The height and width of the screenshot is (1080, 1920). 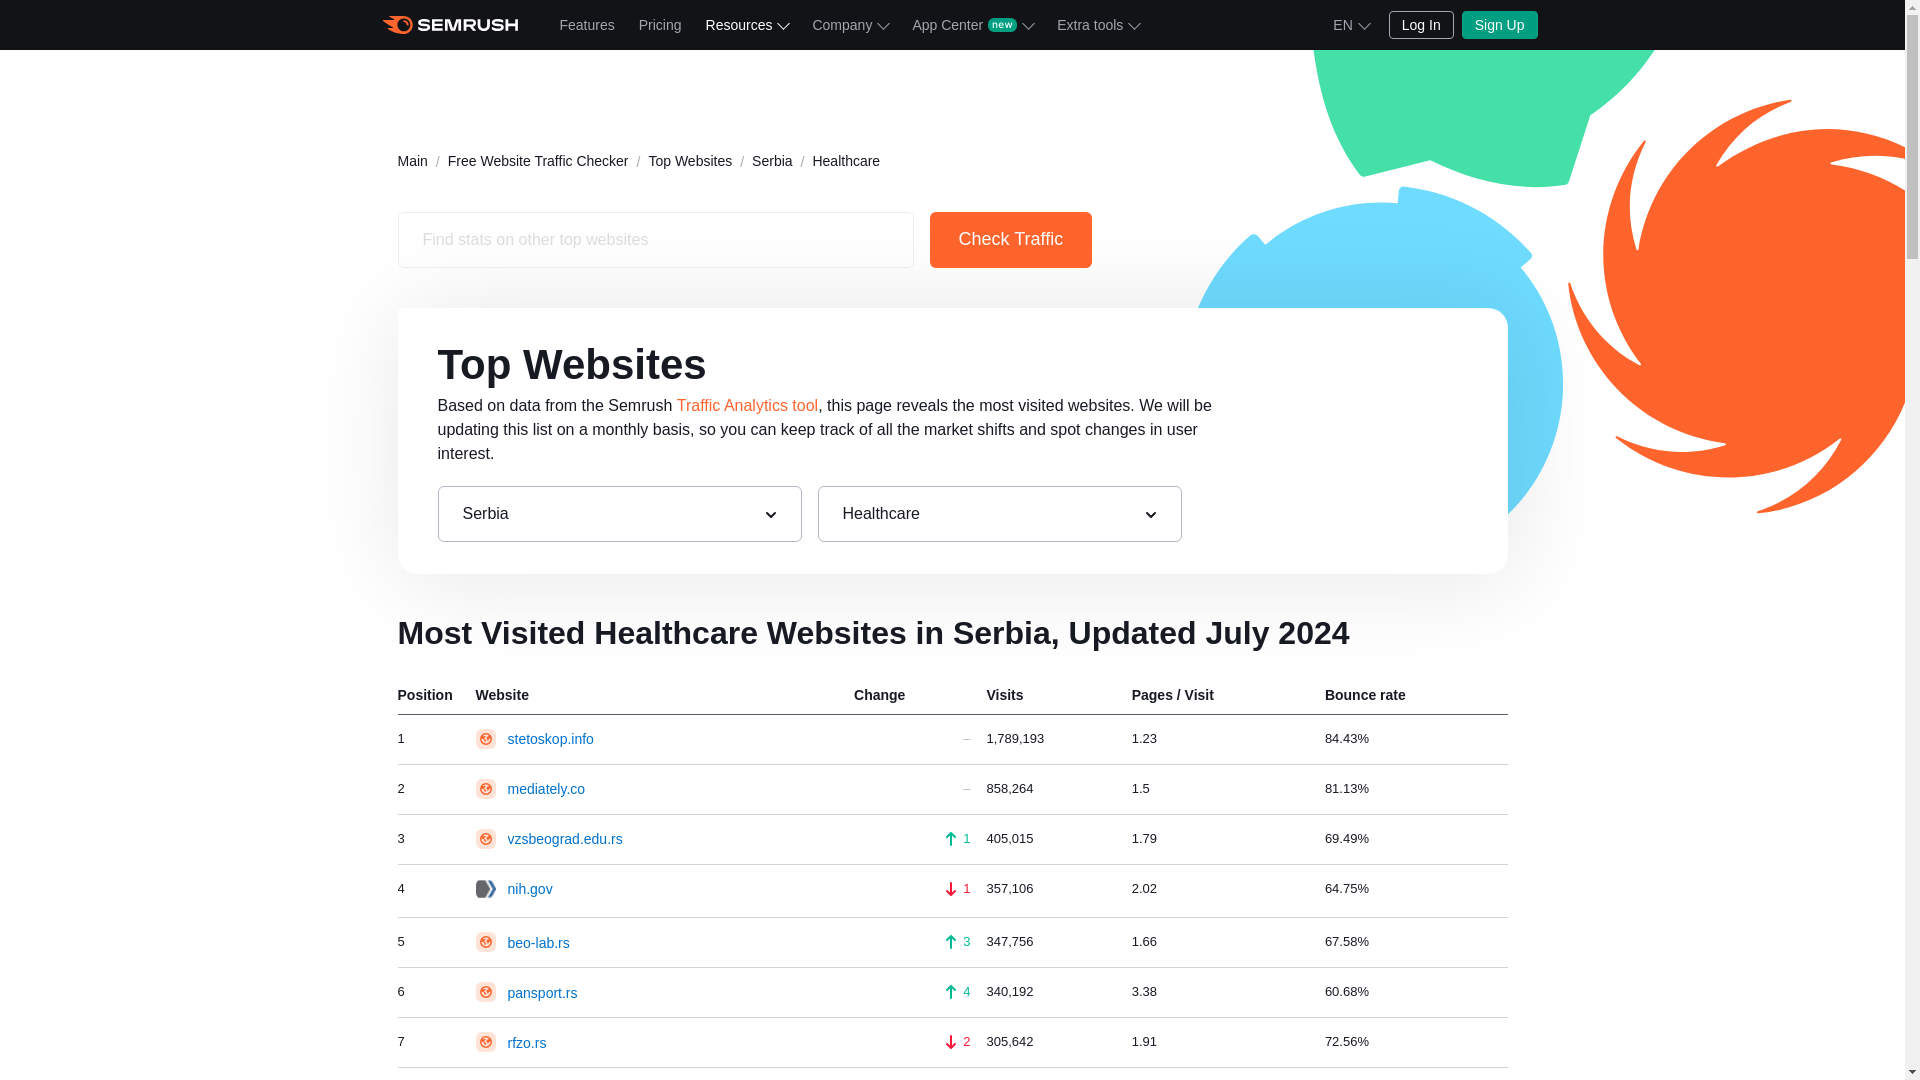 I want to click on Resources, so click(x=746, y=24).